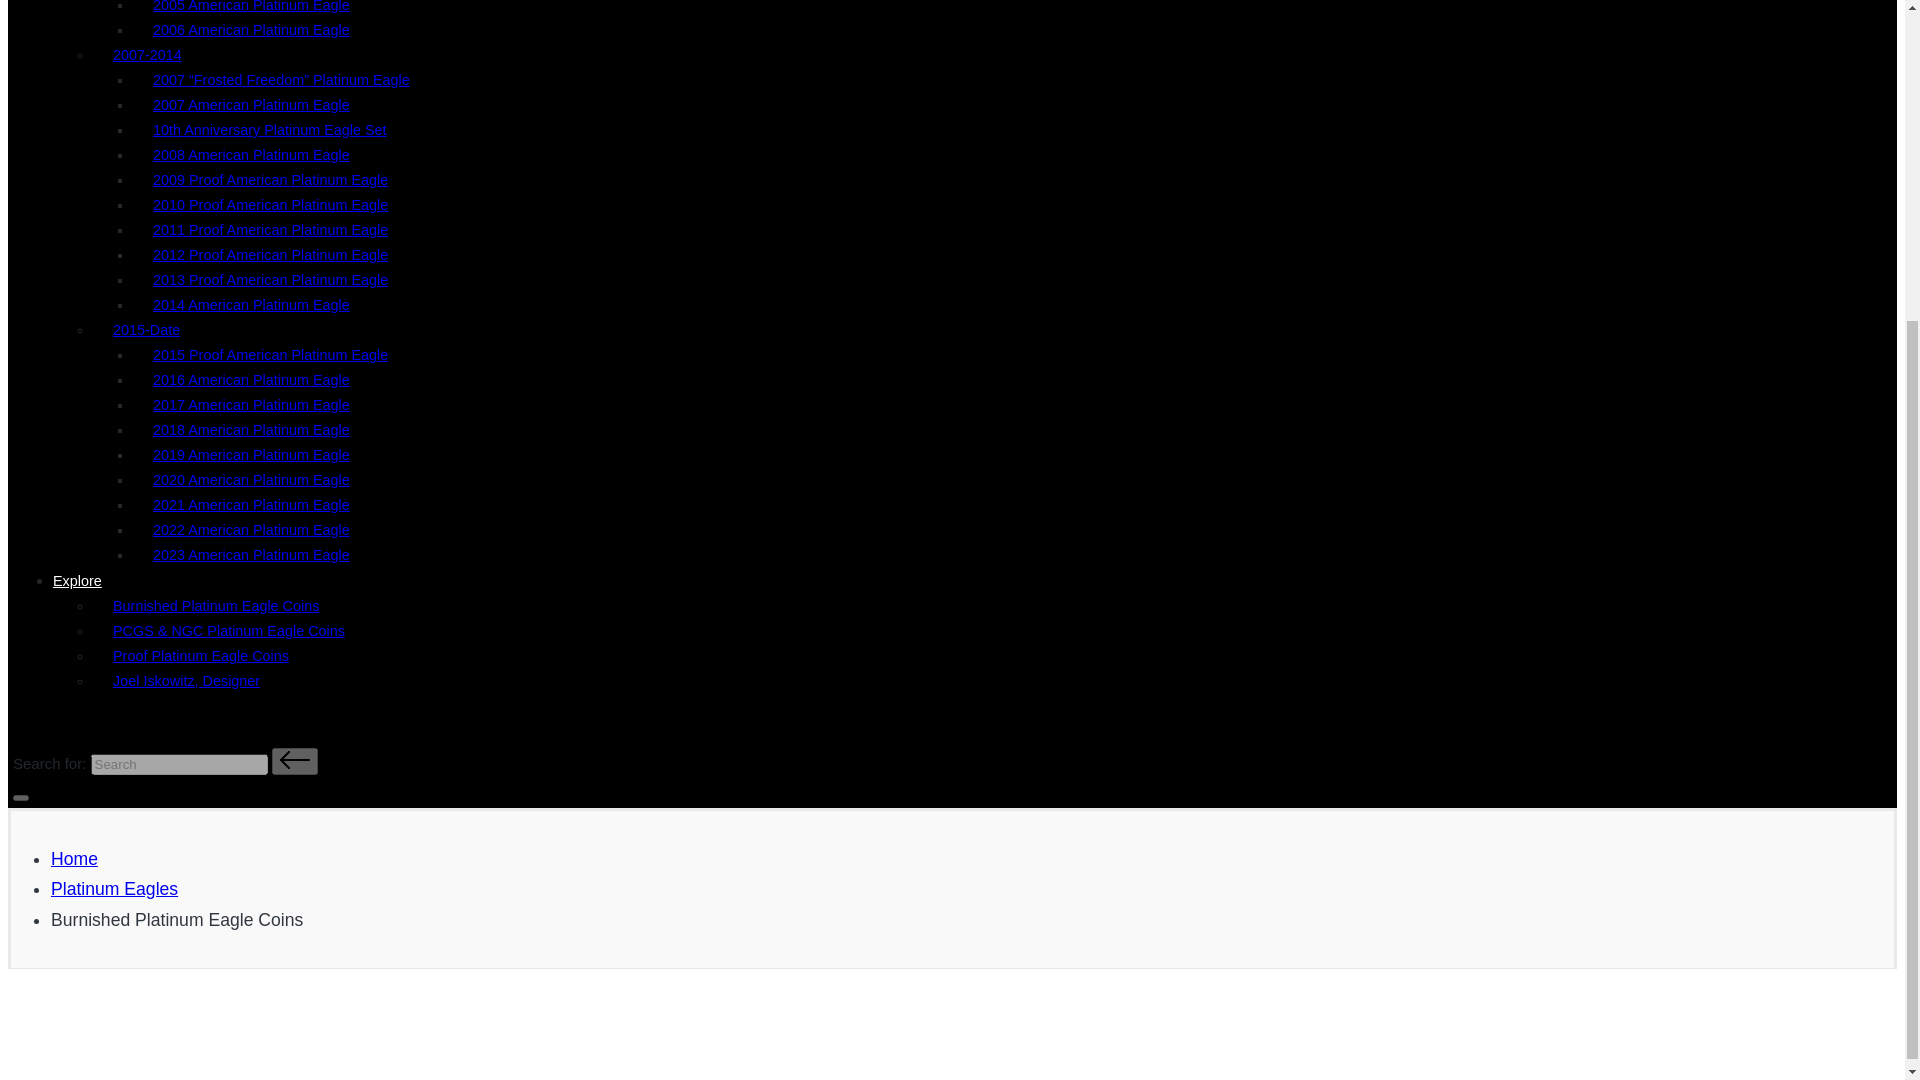 The height and width of the screenshot is (1080, 1920). Describe the element at coordinates (166, 330) in the screenshot. I see `2015-Date` at that location.